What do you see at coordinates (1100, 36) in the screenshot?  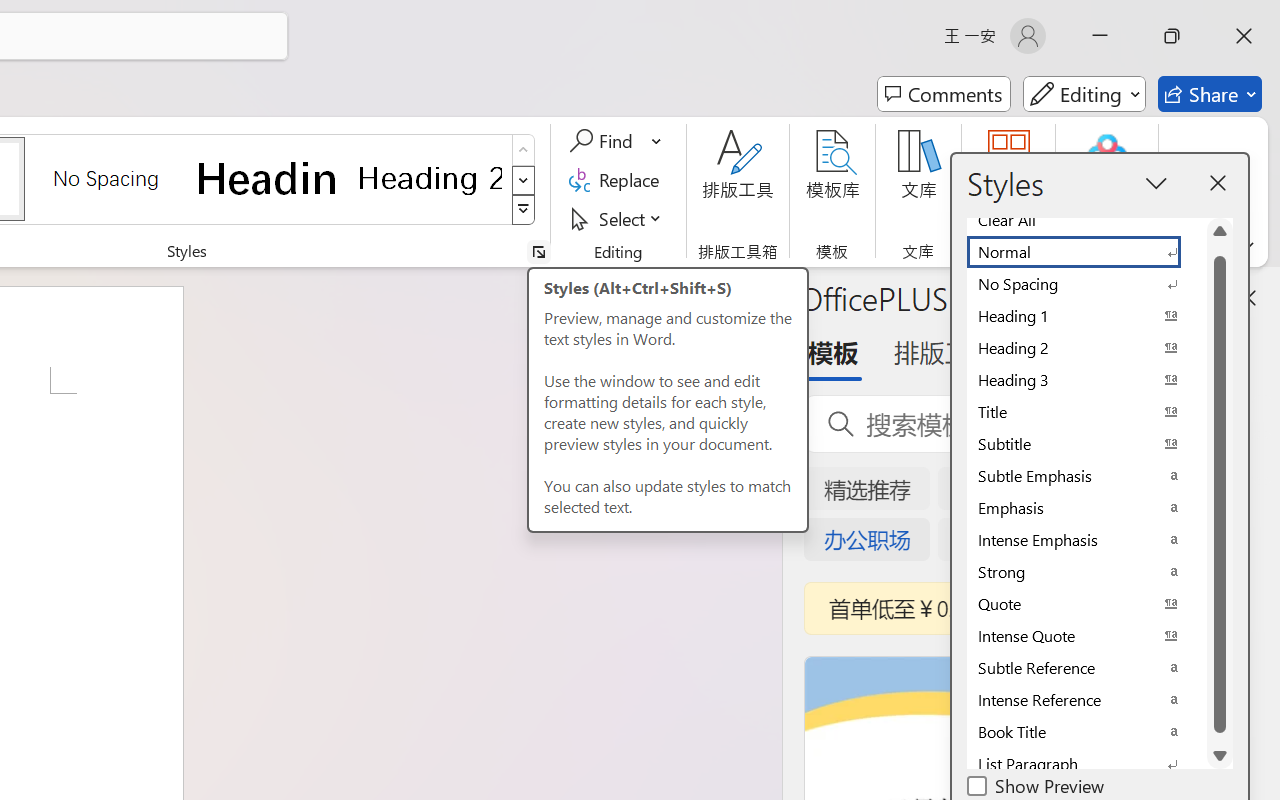 I see `Minimize` at bounding box center [1100, 36].